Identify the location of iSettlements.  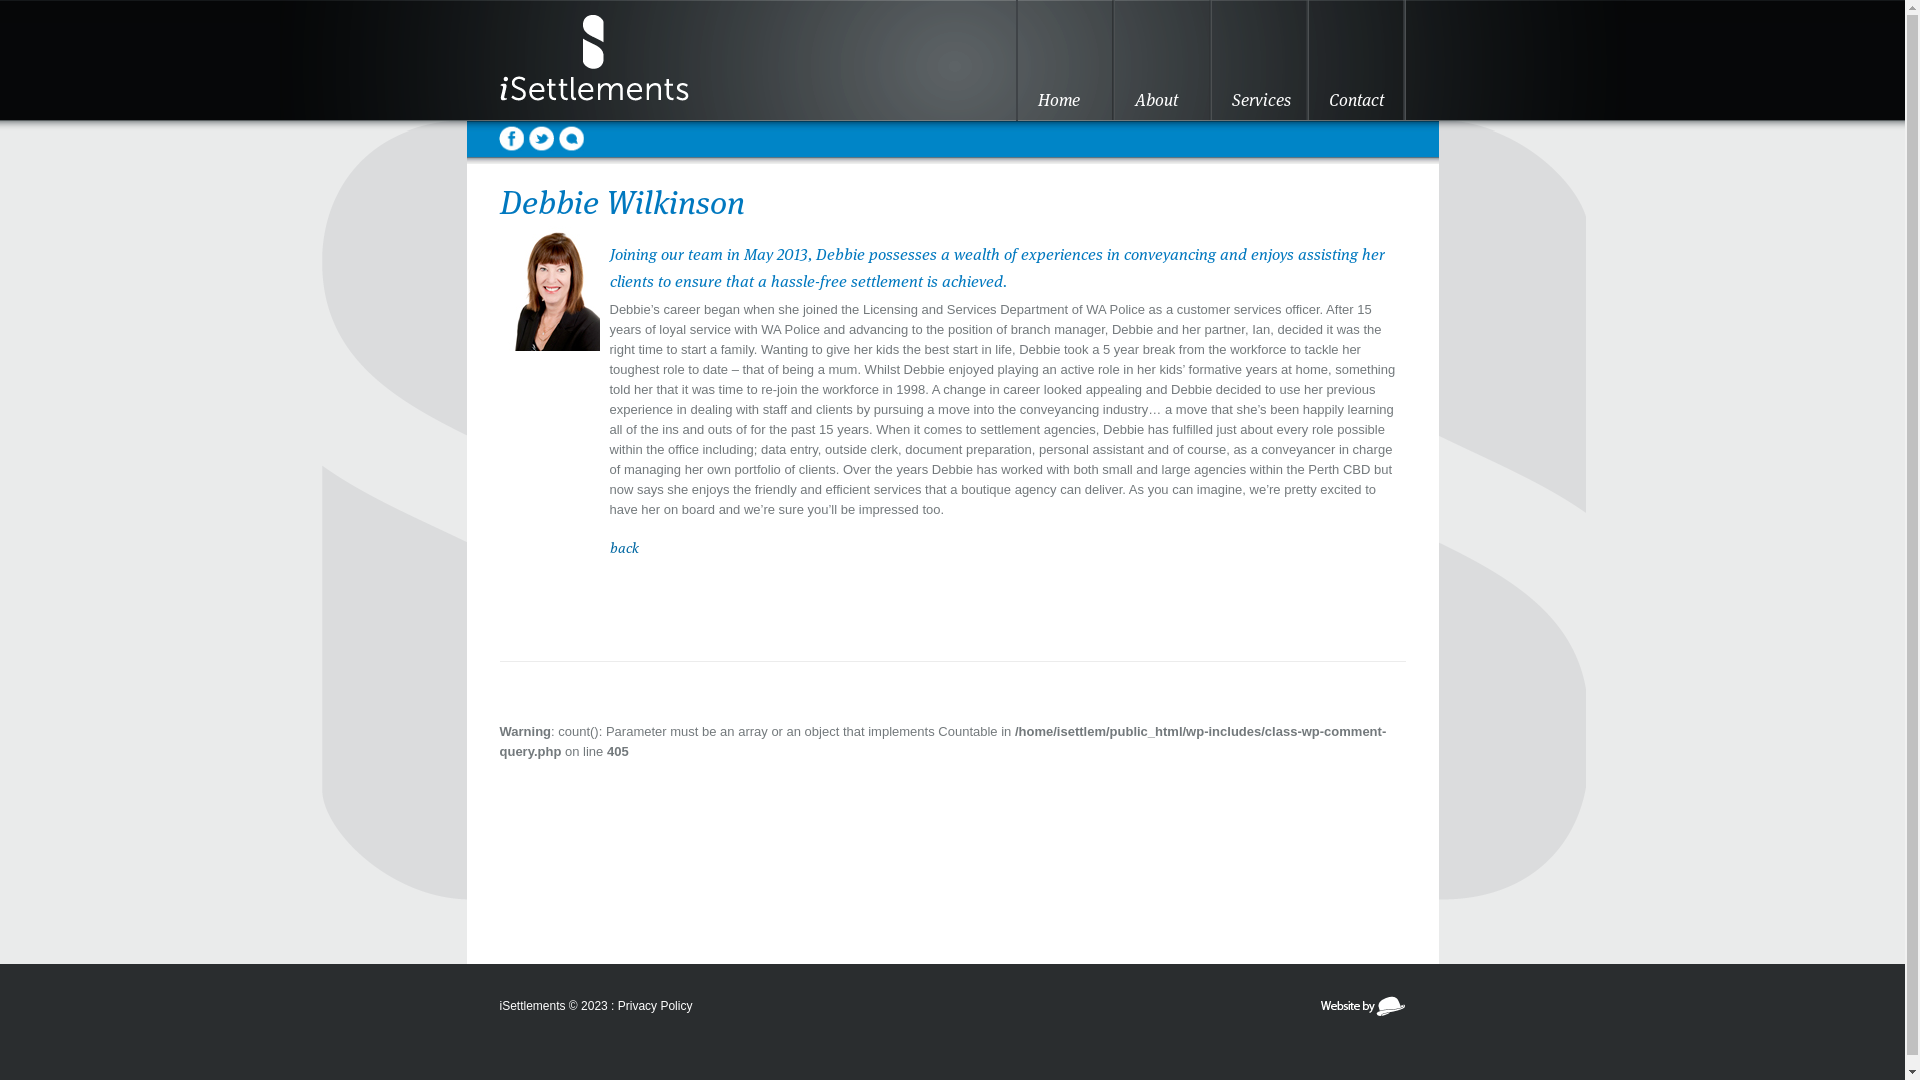
(620, 60).